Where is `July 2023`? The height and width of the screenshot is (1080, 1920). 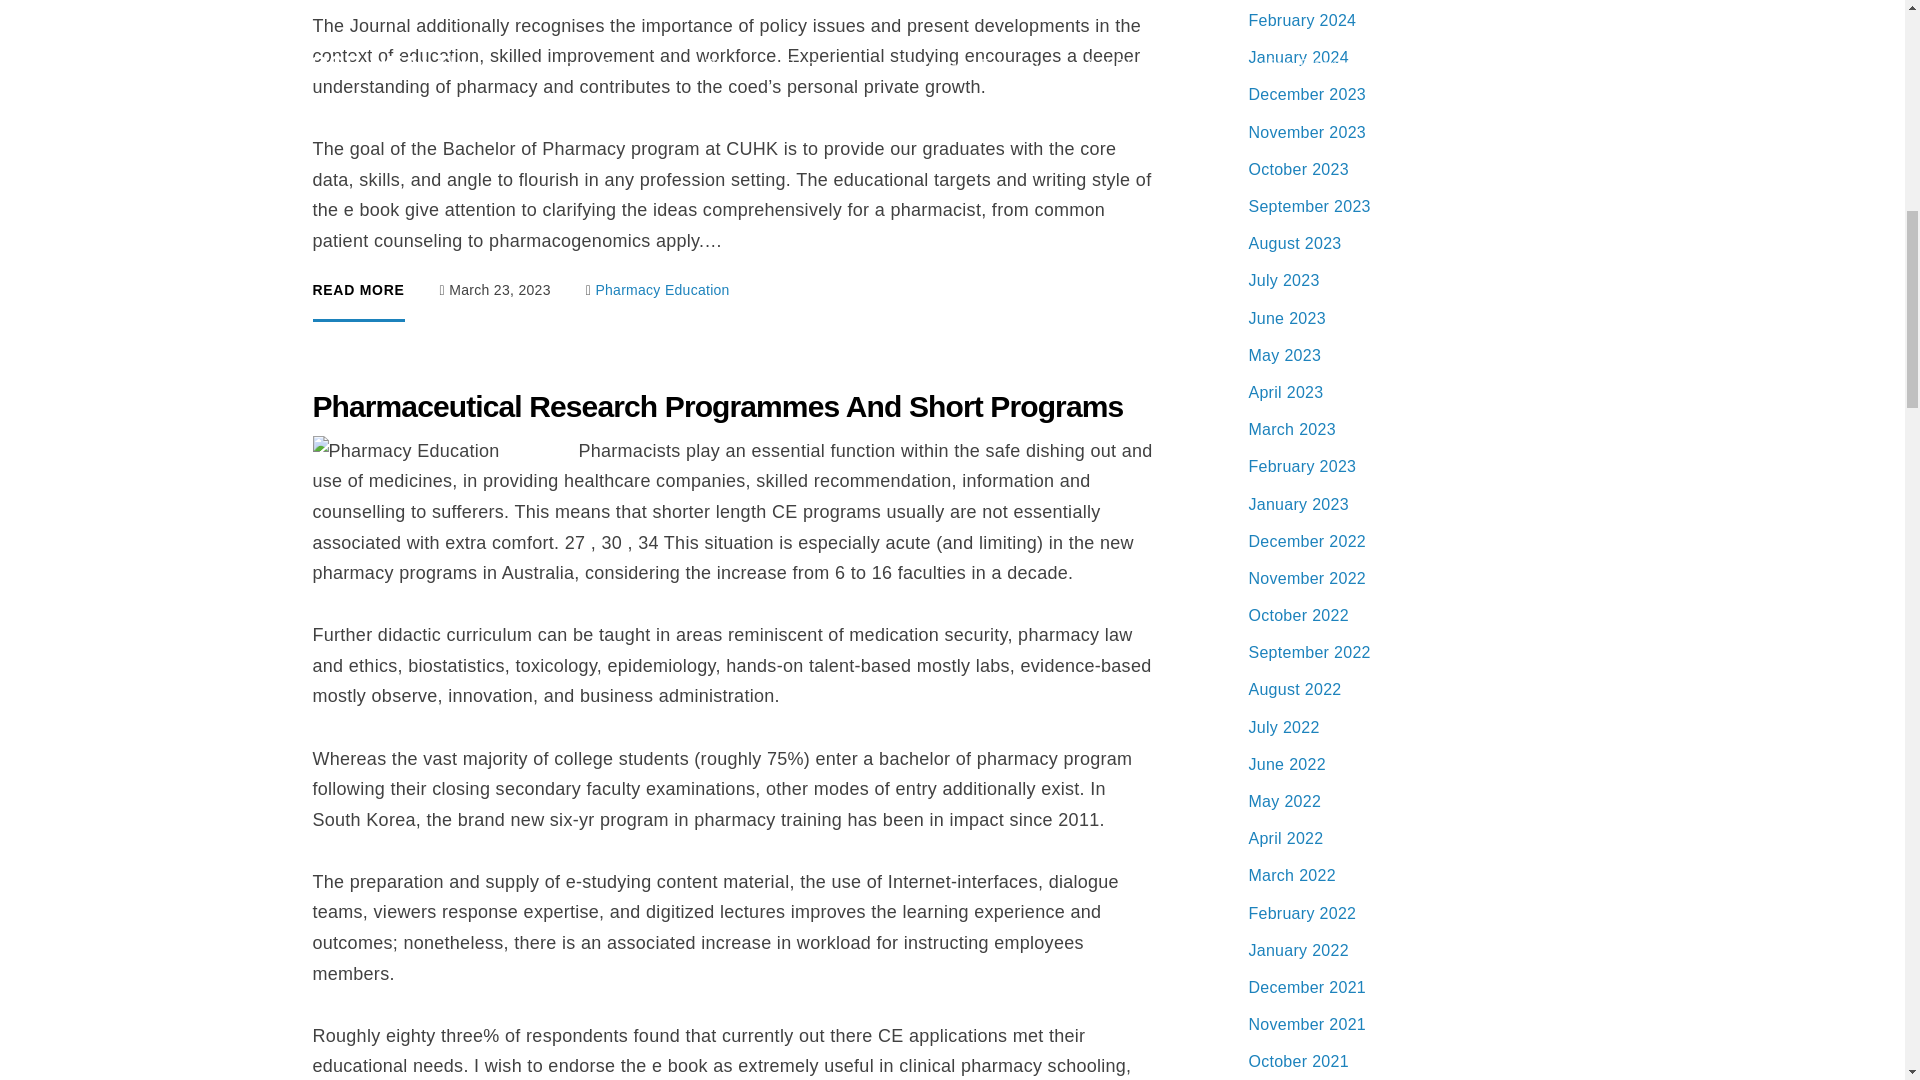 July 2023 is located at coordinates (1284, 280).